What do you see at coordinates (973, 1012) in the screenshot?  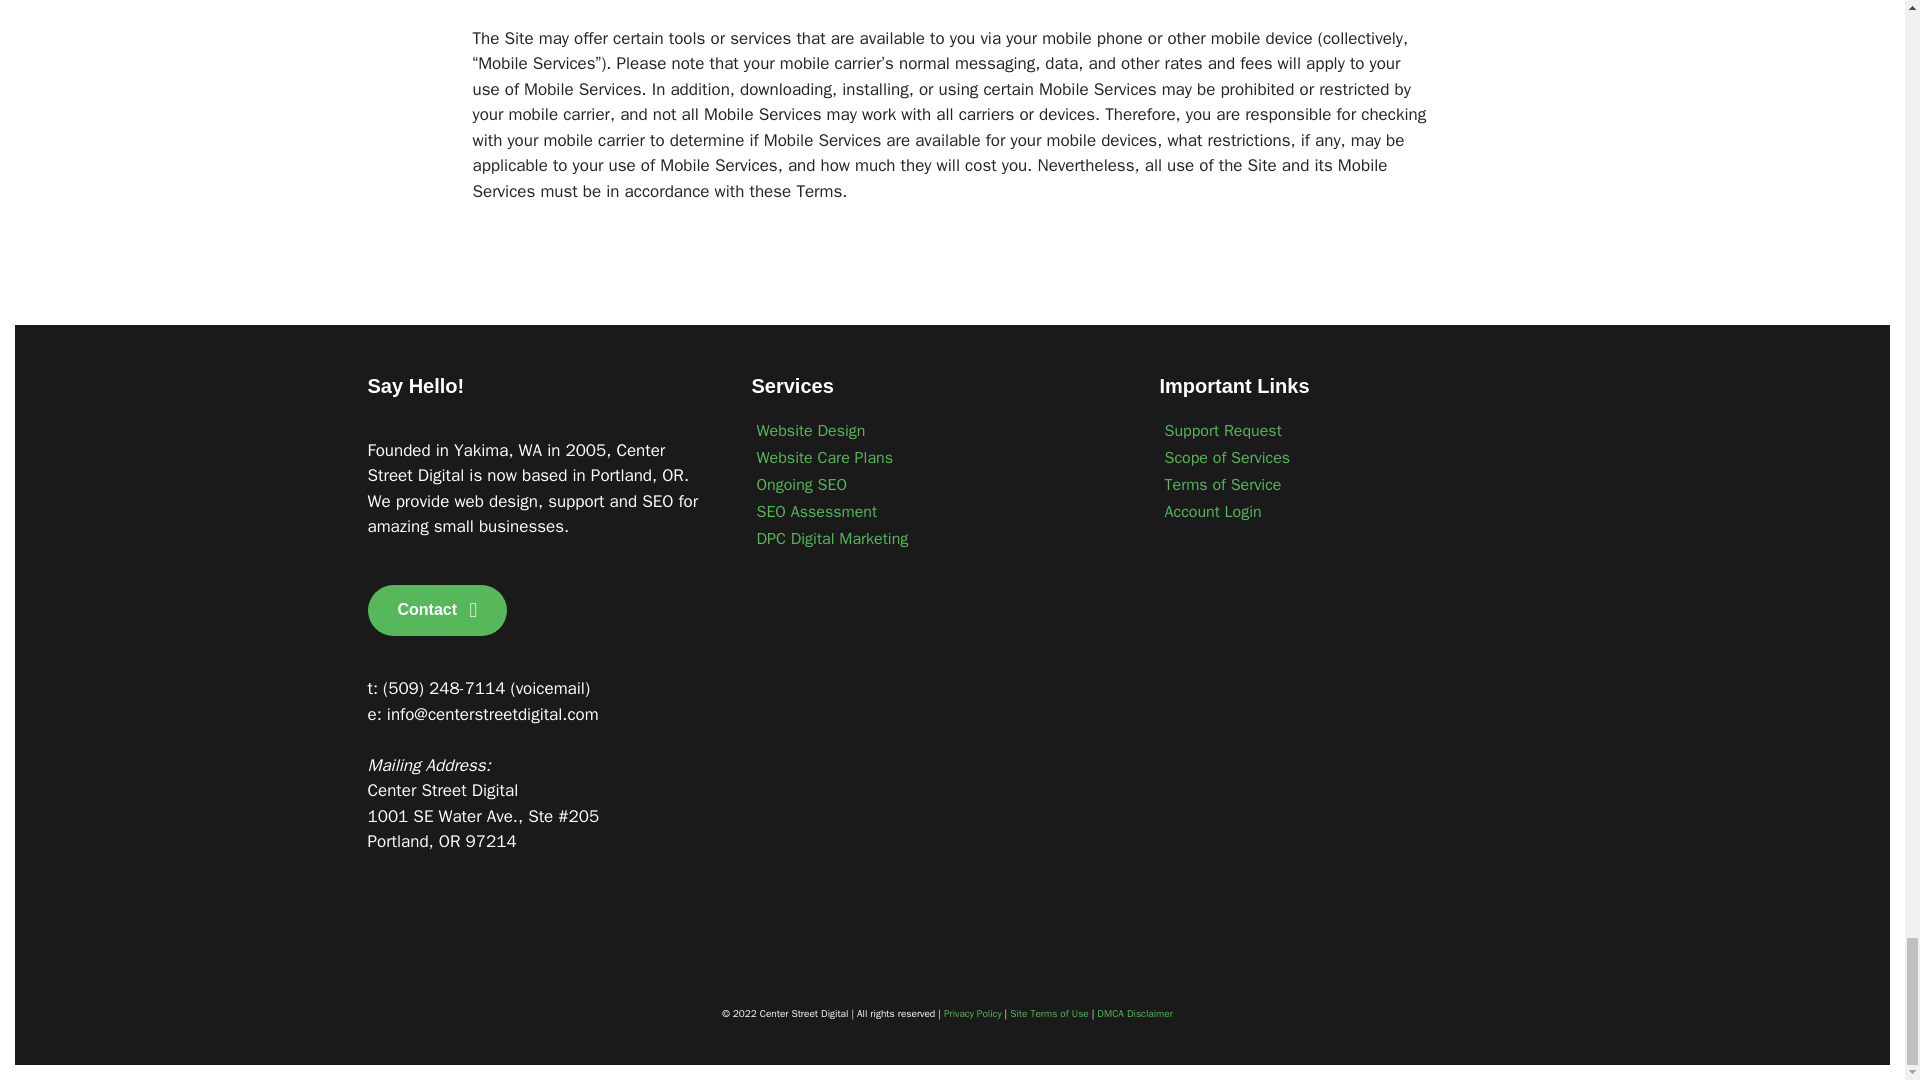 I see `Privacy Policy` at bounding box center [973, 1012].